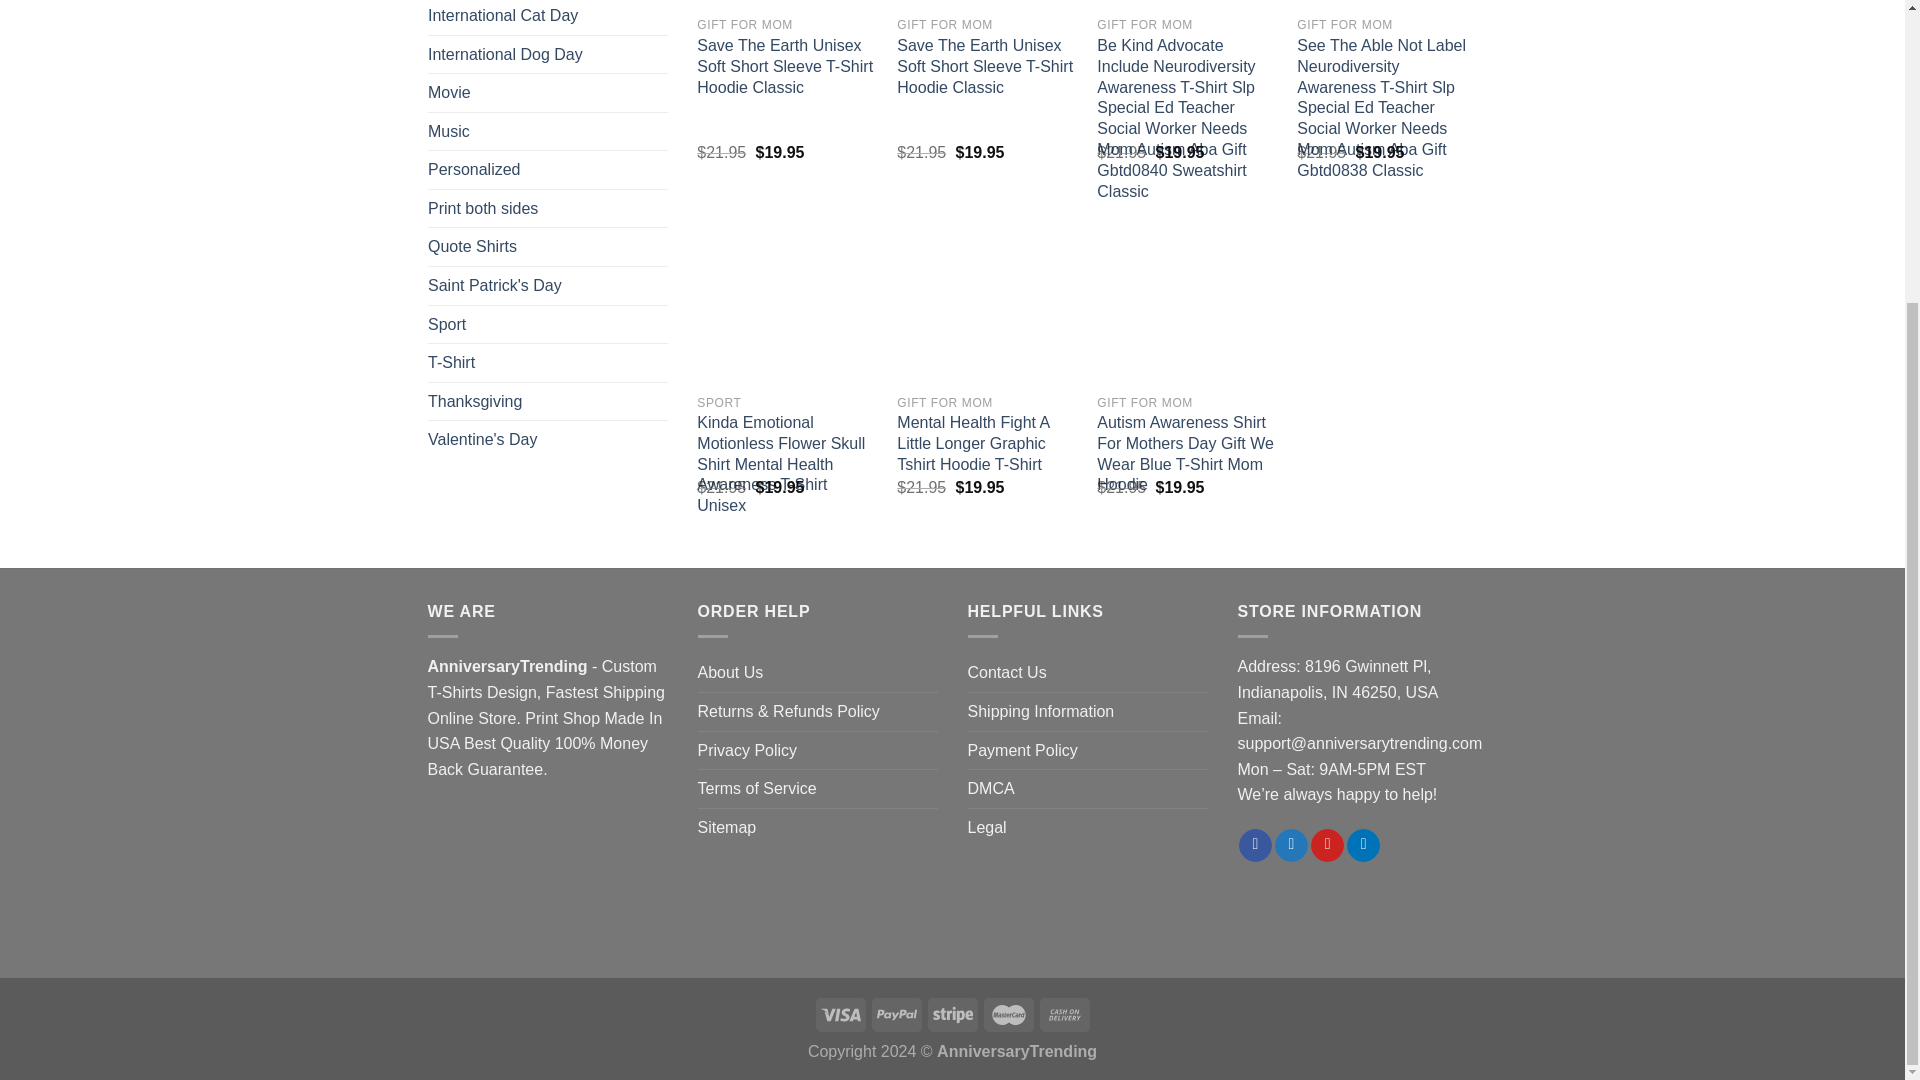 The image size is (1920, 1080). I want to click on Follow on Twitter, so click(1290, 846).